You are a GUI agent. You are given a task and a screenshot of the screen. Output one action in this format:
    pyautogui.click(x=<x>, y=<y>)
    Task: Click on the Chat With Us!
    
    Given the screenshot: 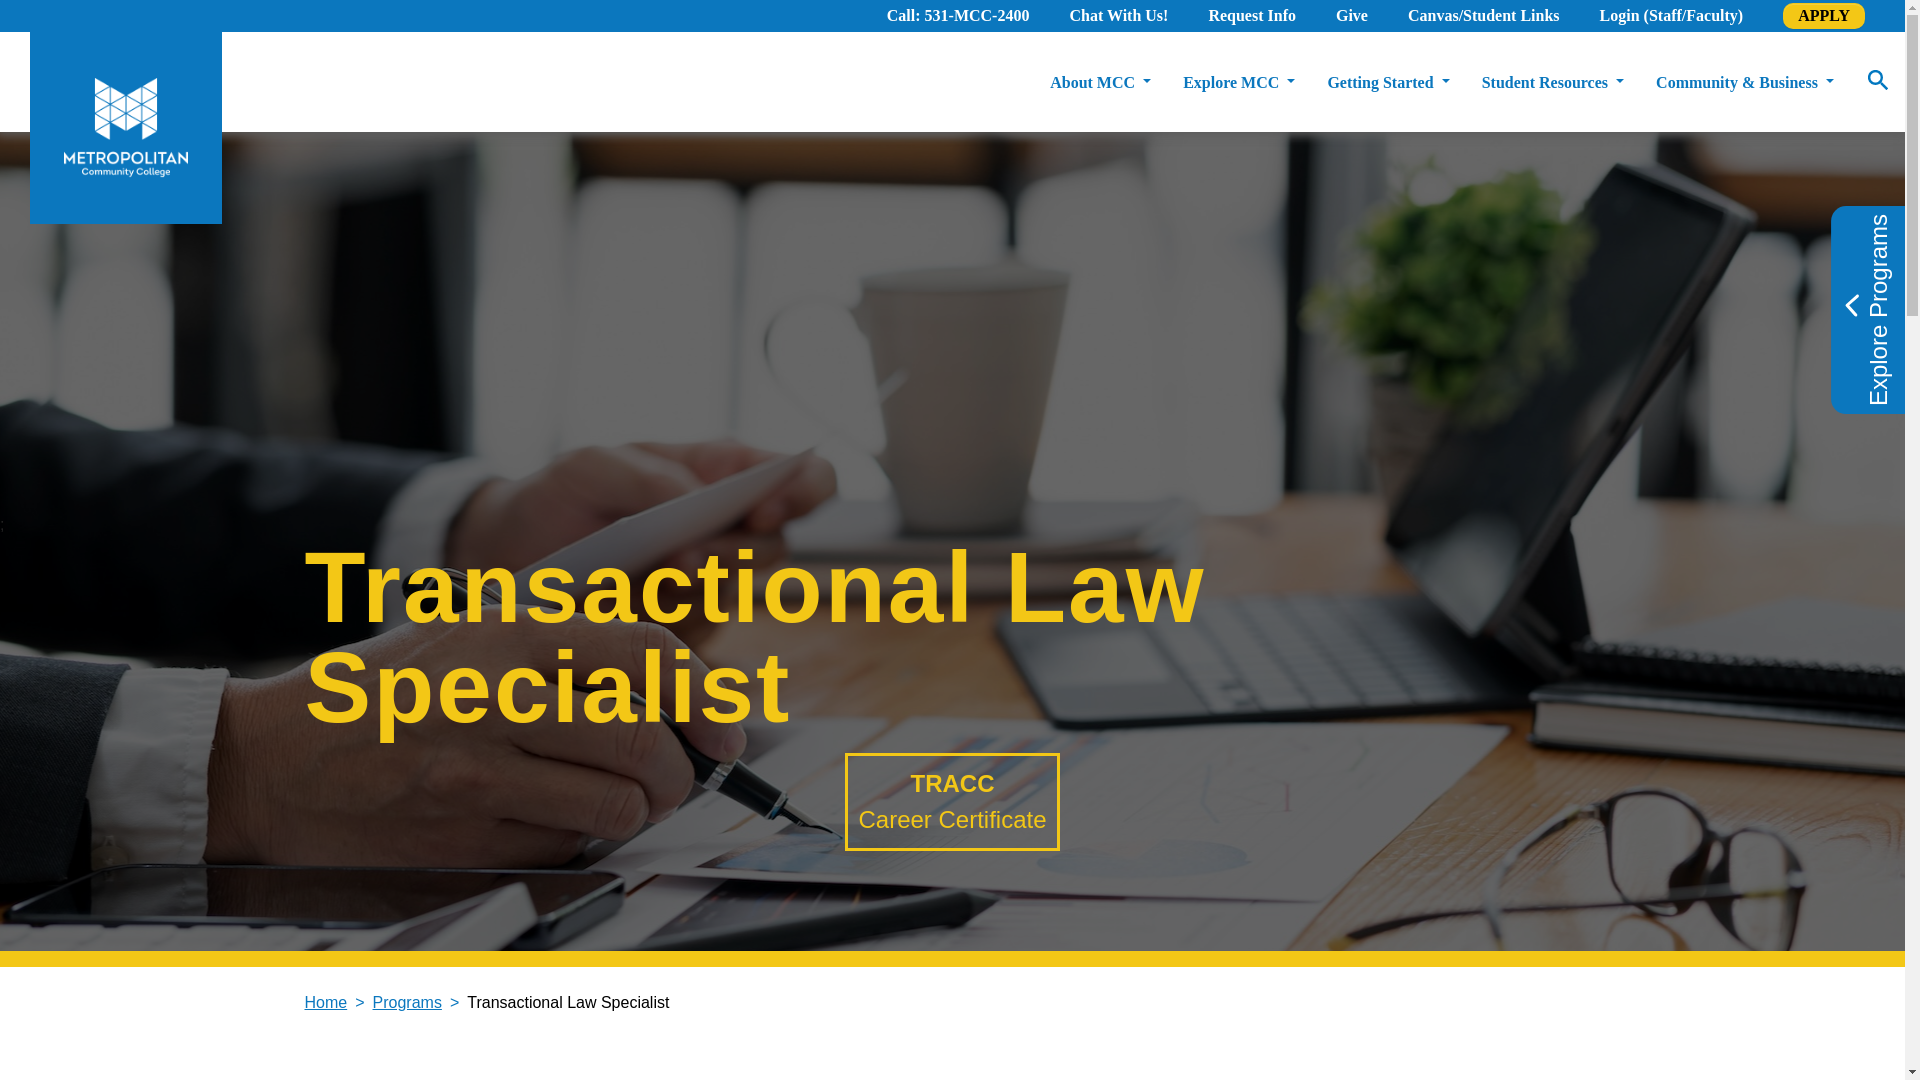 What is the action you would take?
    pyautogui.click(x=1118, y=16)
    